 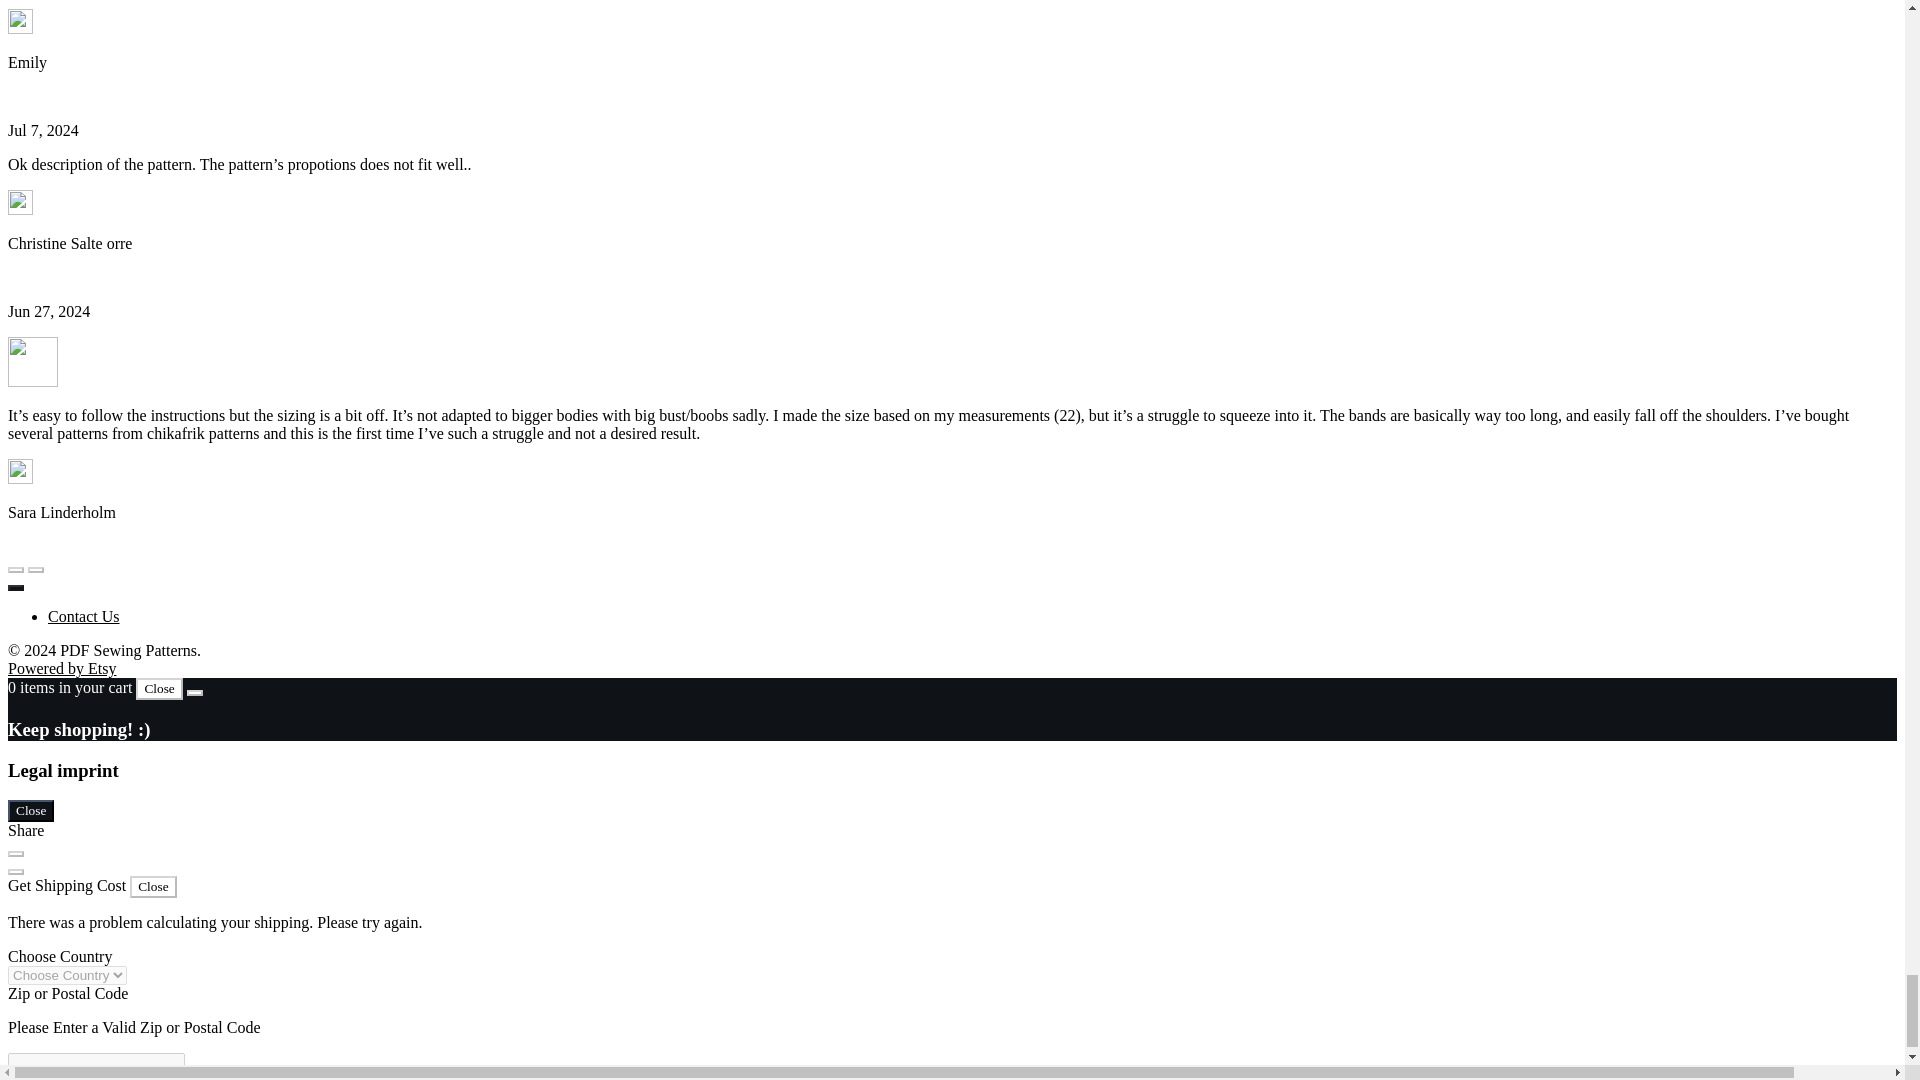 I want to click on Close, so click(x=30, y=810).